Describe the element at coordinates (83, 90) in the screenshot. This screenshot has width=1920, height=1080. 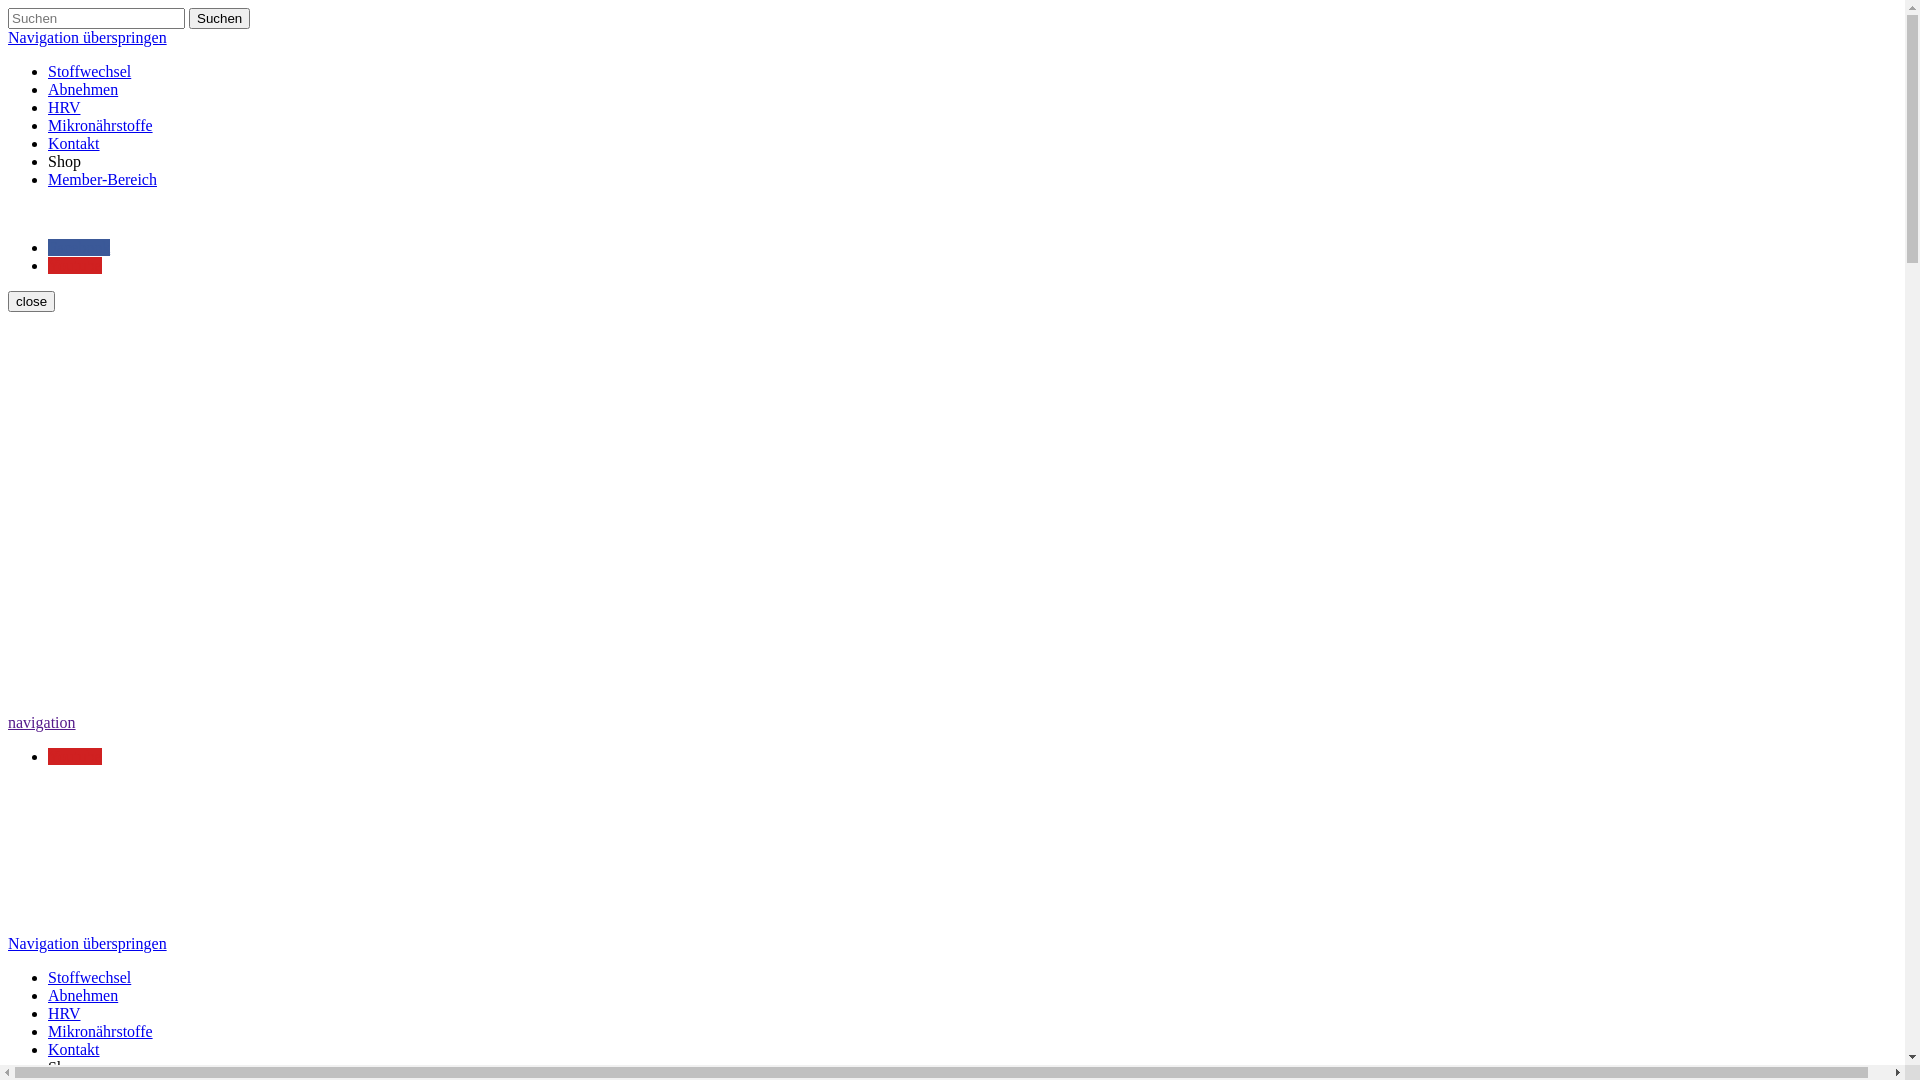
I see `Abnehmen` at that location.